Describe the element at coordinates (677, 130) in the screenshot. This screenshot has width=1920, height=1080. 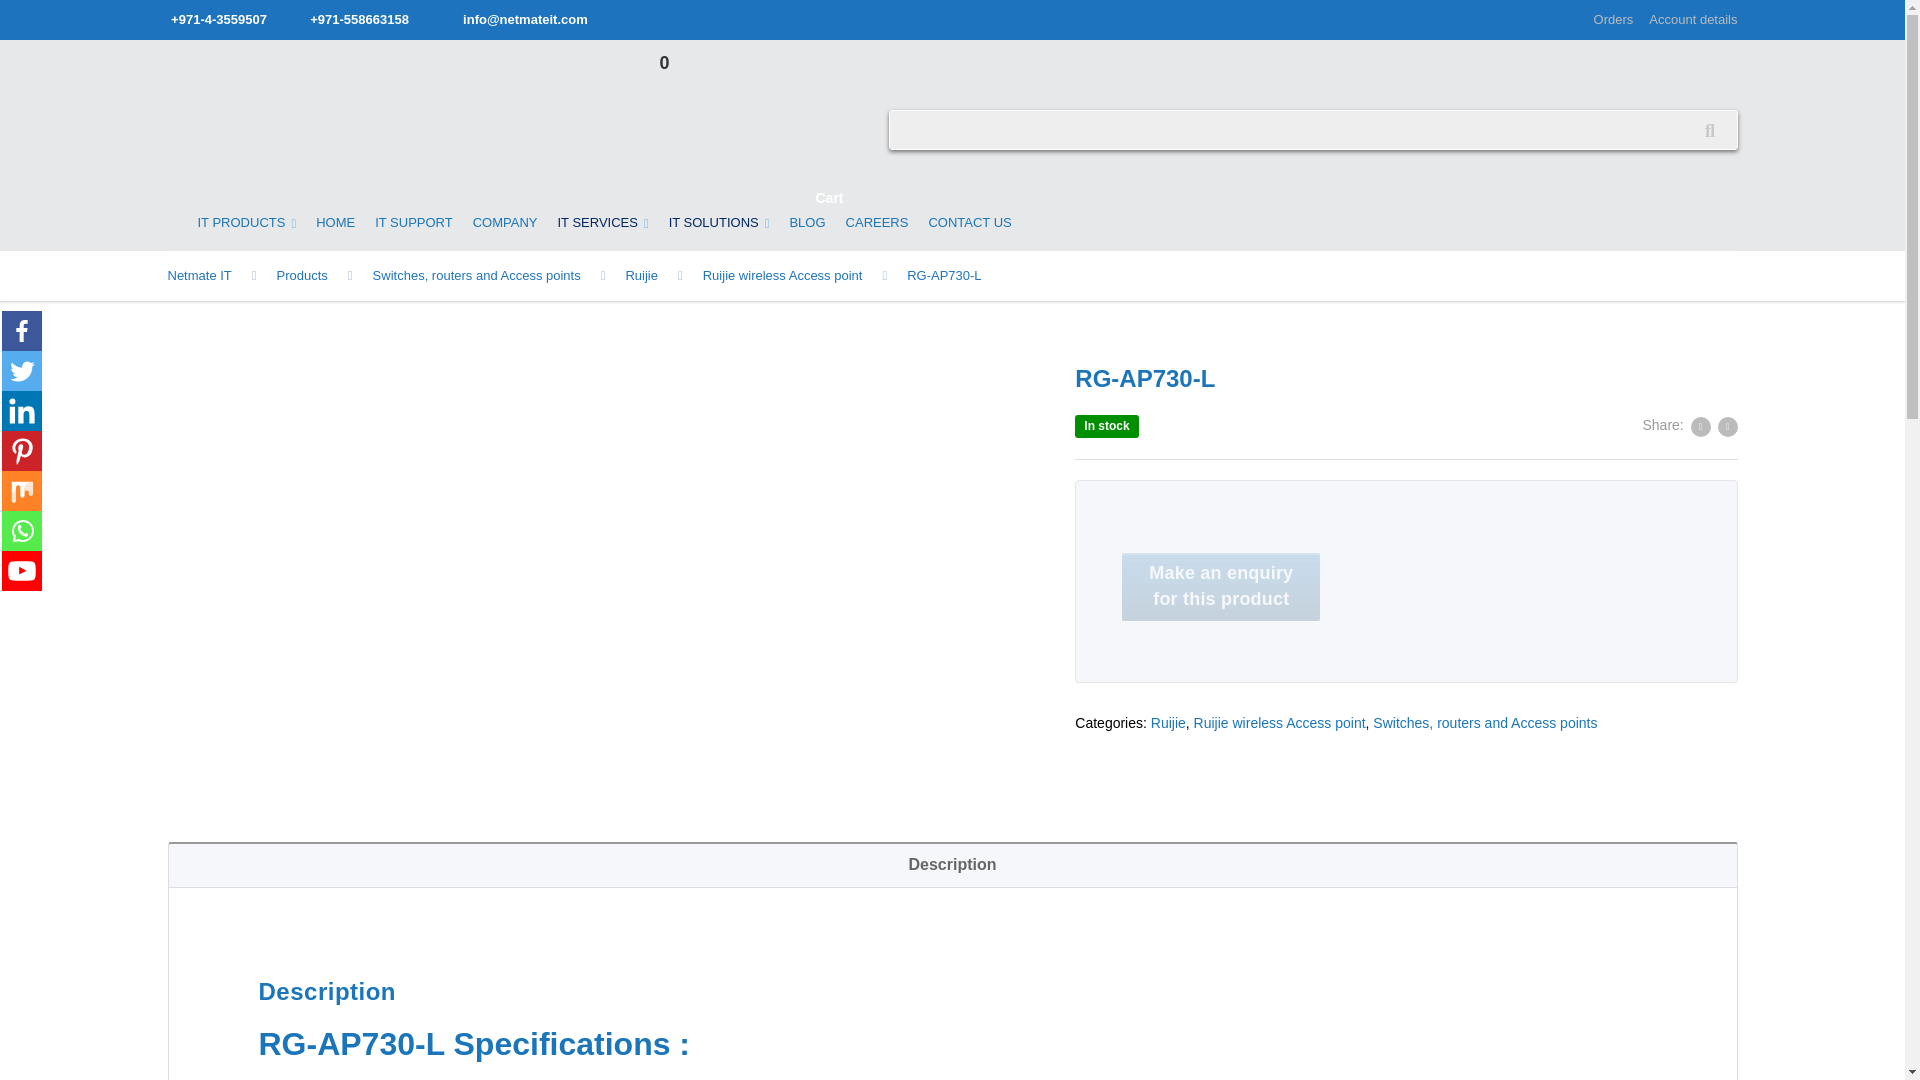
I see `Pinterest` at that location.